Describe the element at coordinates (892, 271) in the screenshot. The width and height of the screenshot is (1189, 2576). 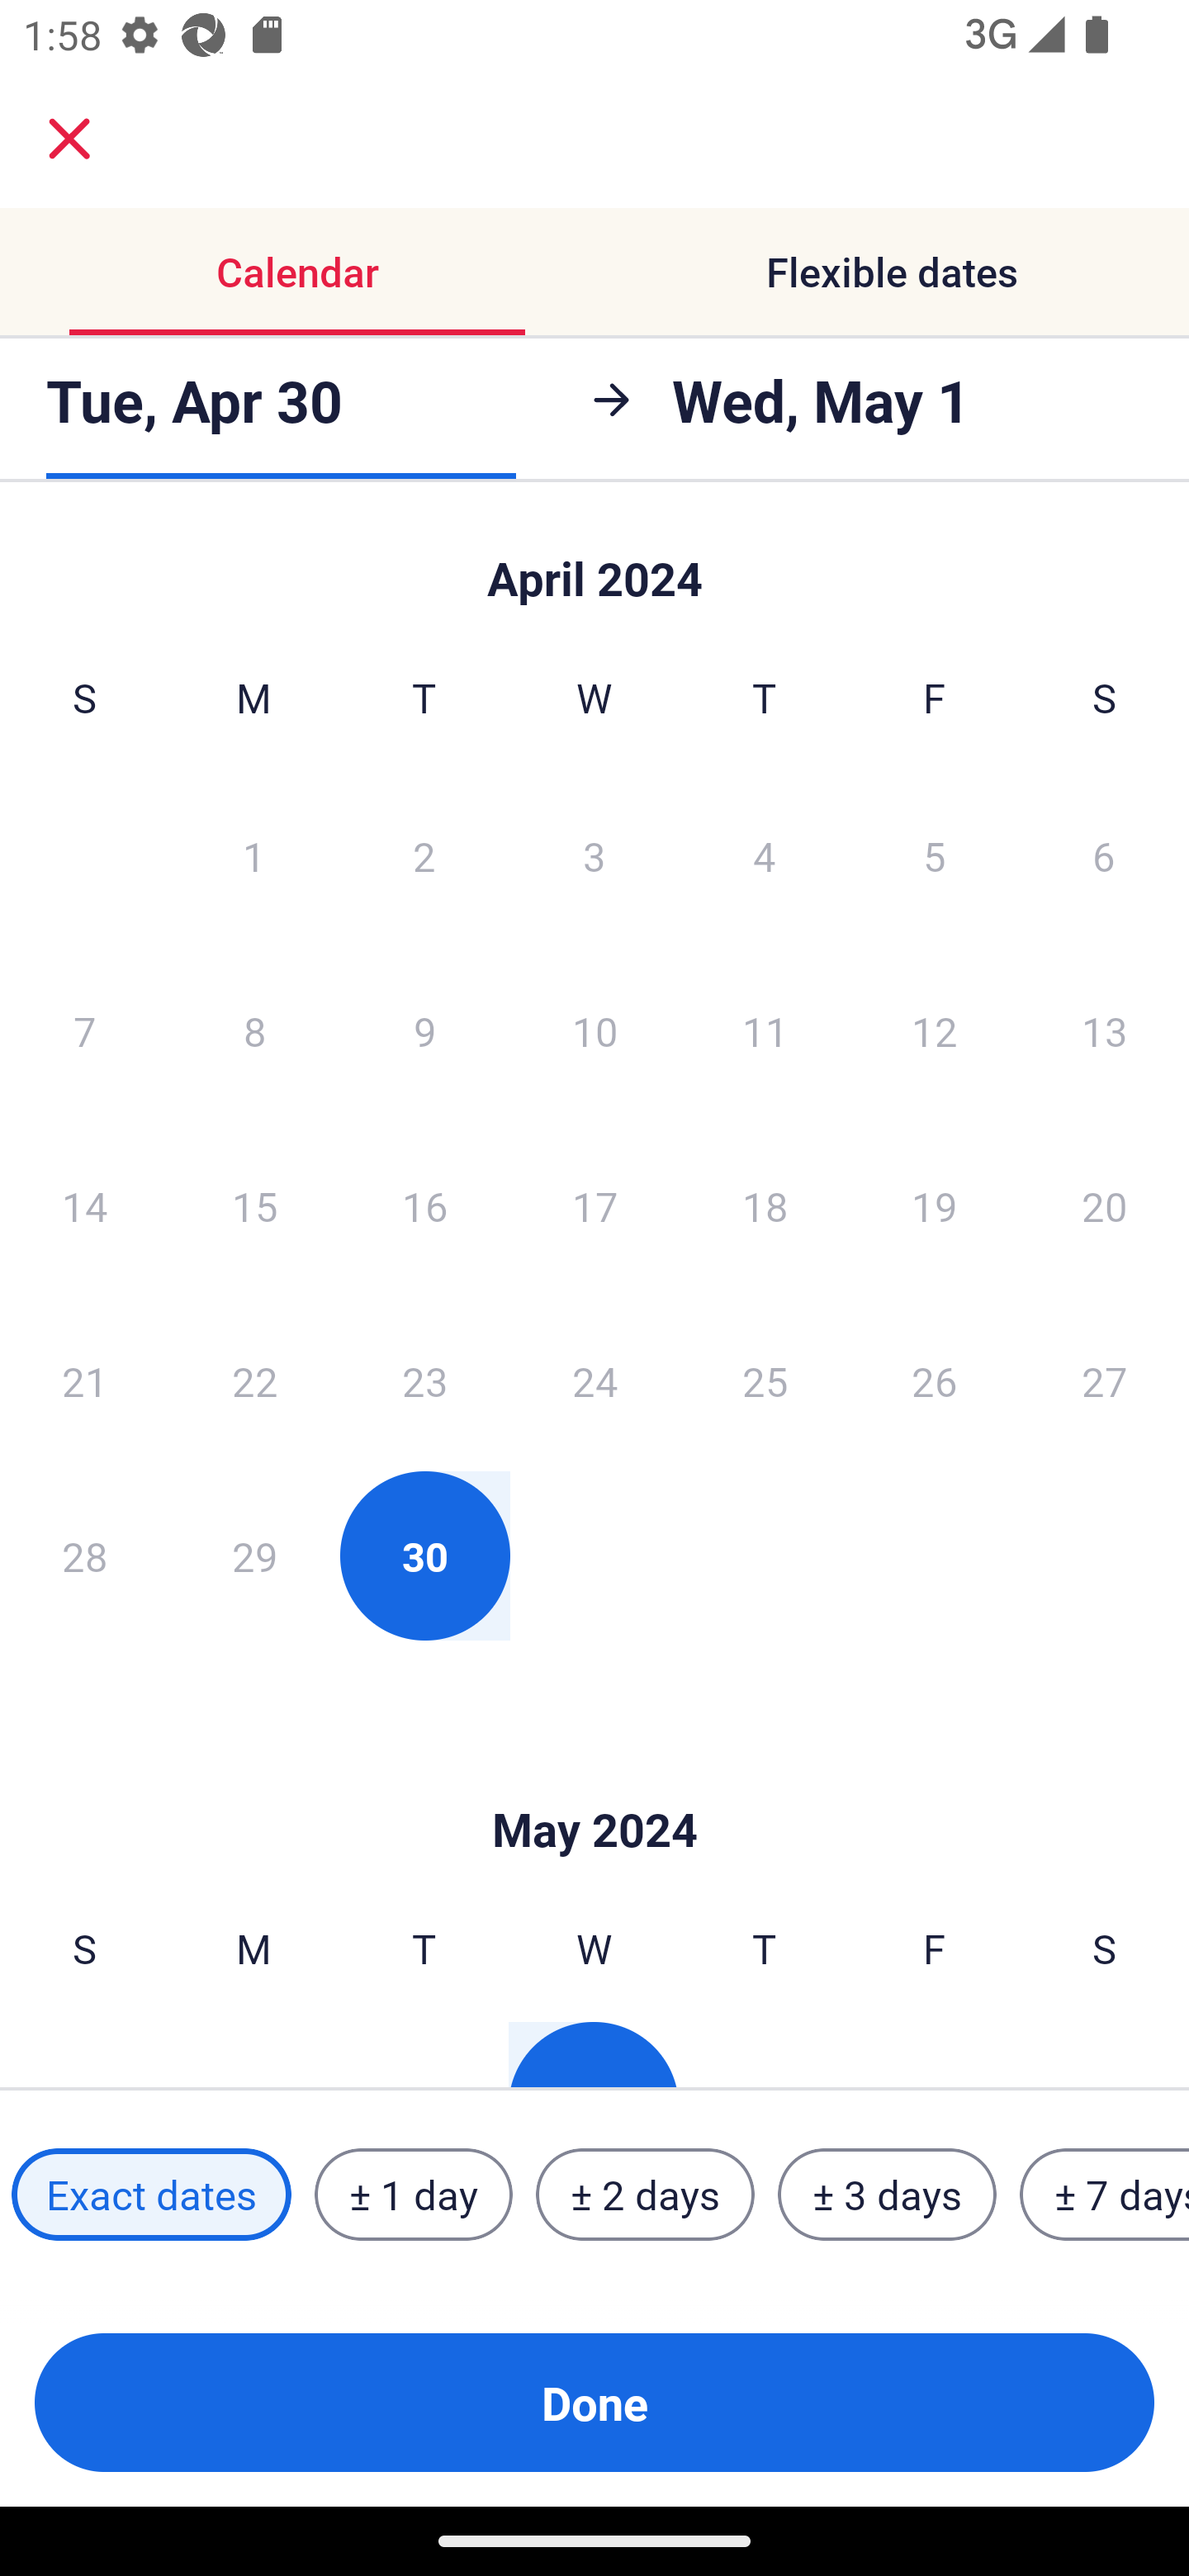
I see `Flexible dates` at that location.